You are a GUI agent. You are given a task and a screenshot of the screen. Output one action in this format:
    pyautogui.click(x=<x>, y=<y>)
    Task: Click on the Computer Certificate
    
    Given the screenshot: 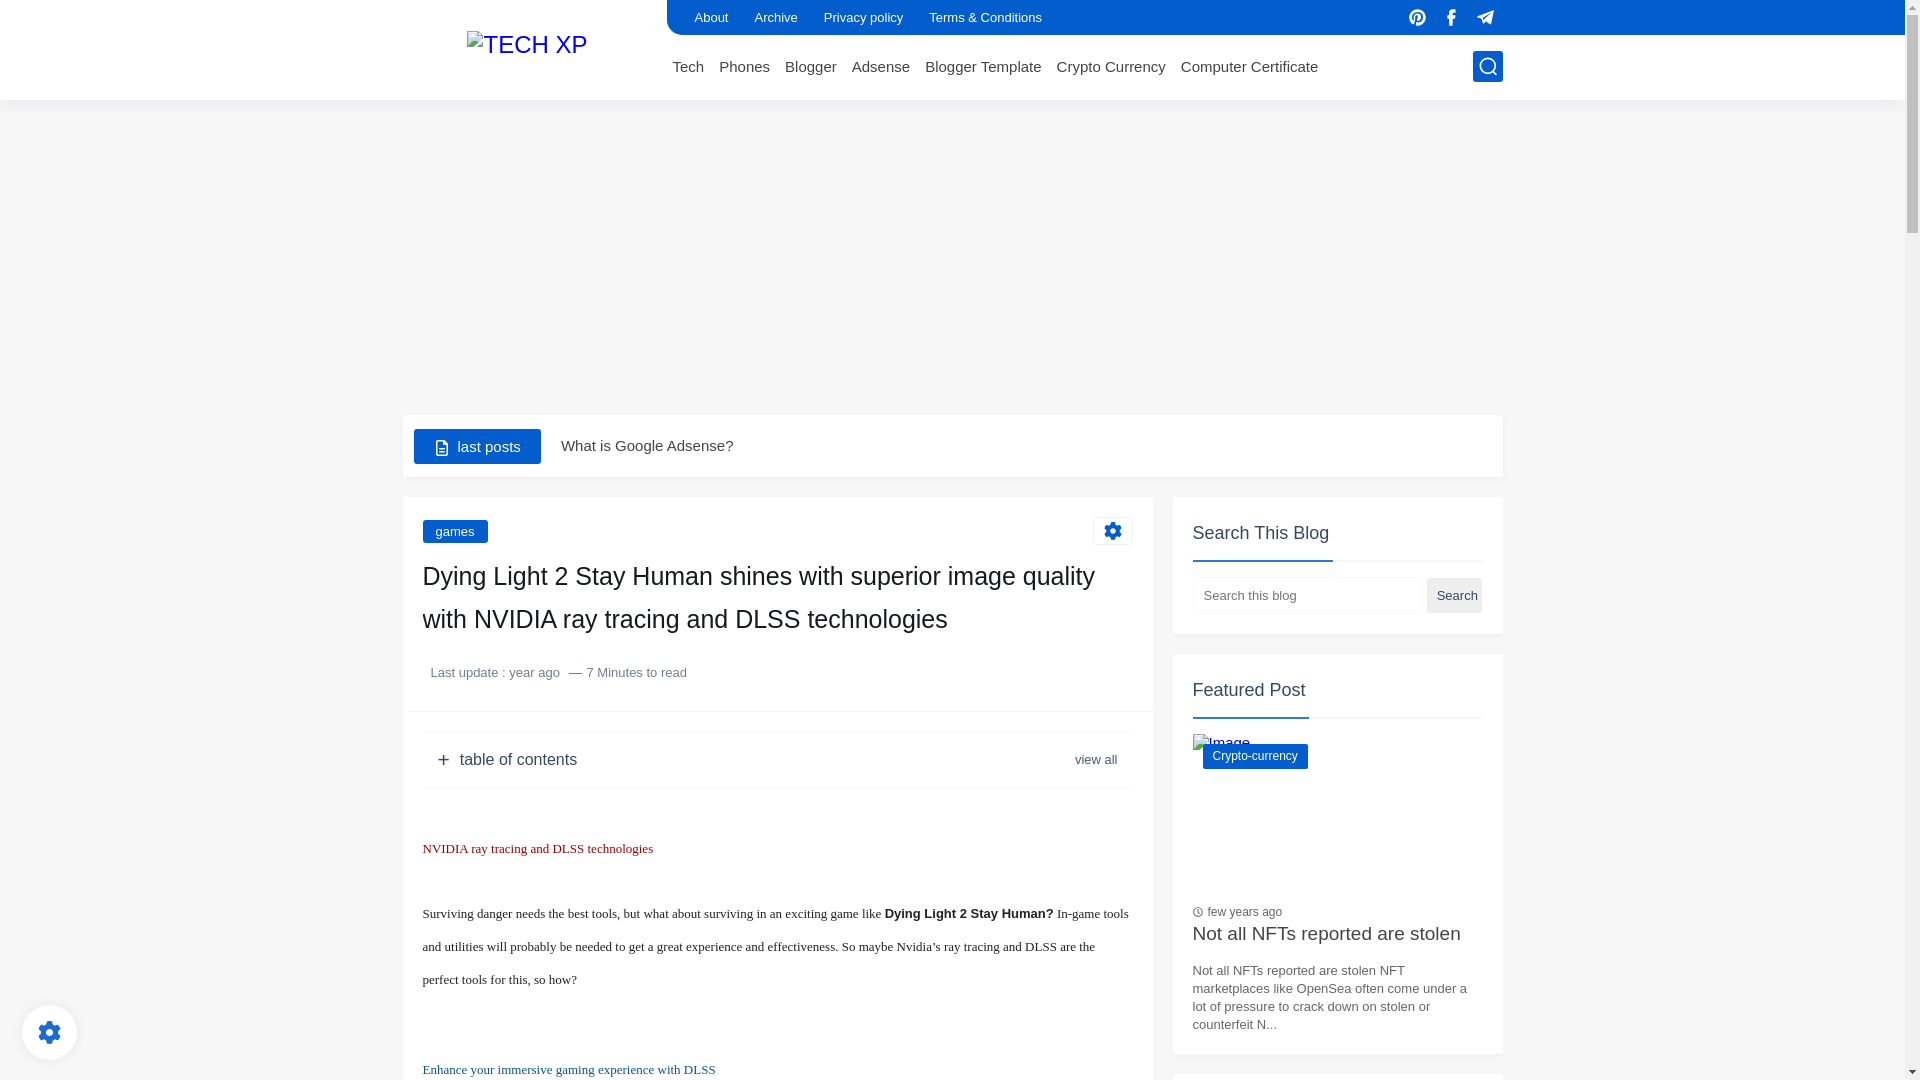 What is the action you would take?
    pyautogui.click(x=1250, y=66)
    